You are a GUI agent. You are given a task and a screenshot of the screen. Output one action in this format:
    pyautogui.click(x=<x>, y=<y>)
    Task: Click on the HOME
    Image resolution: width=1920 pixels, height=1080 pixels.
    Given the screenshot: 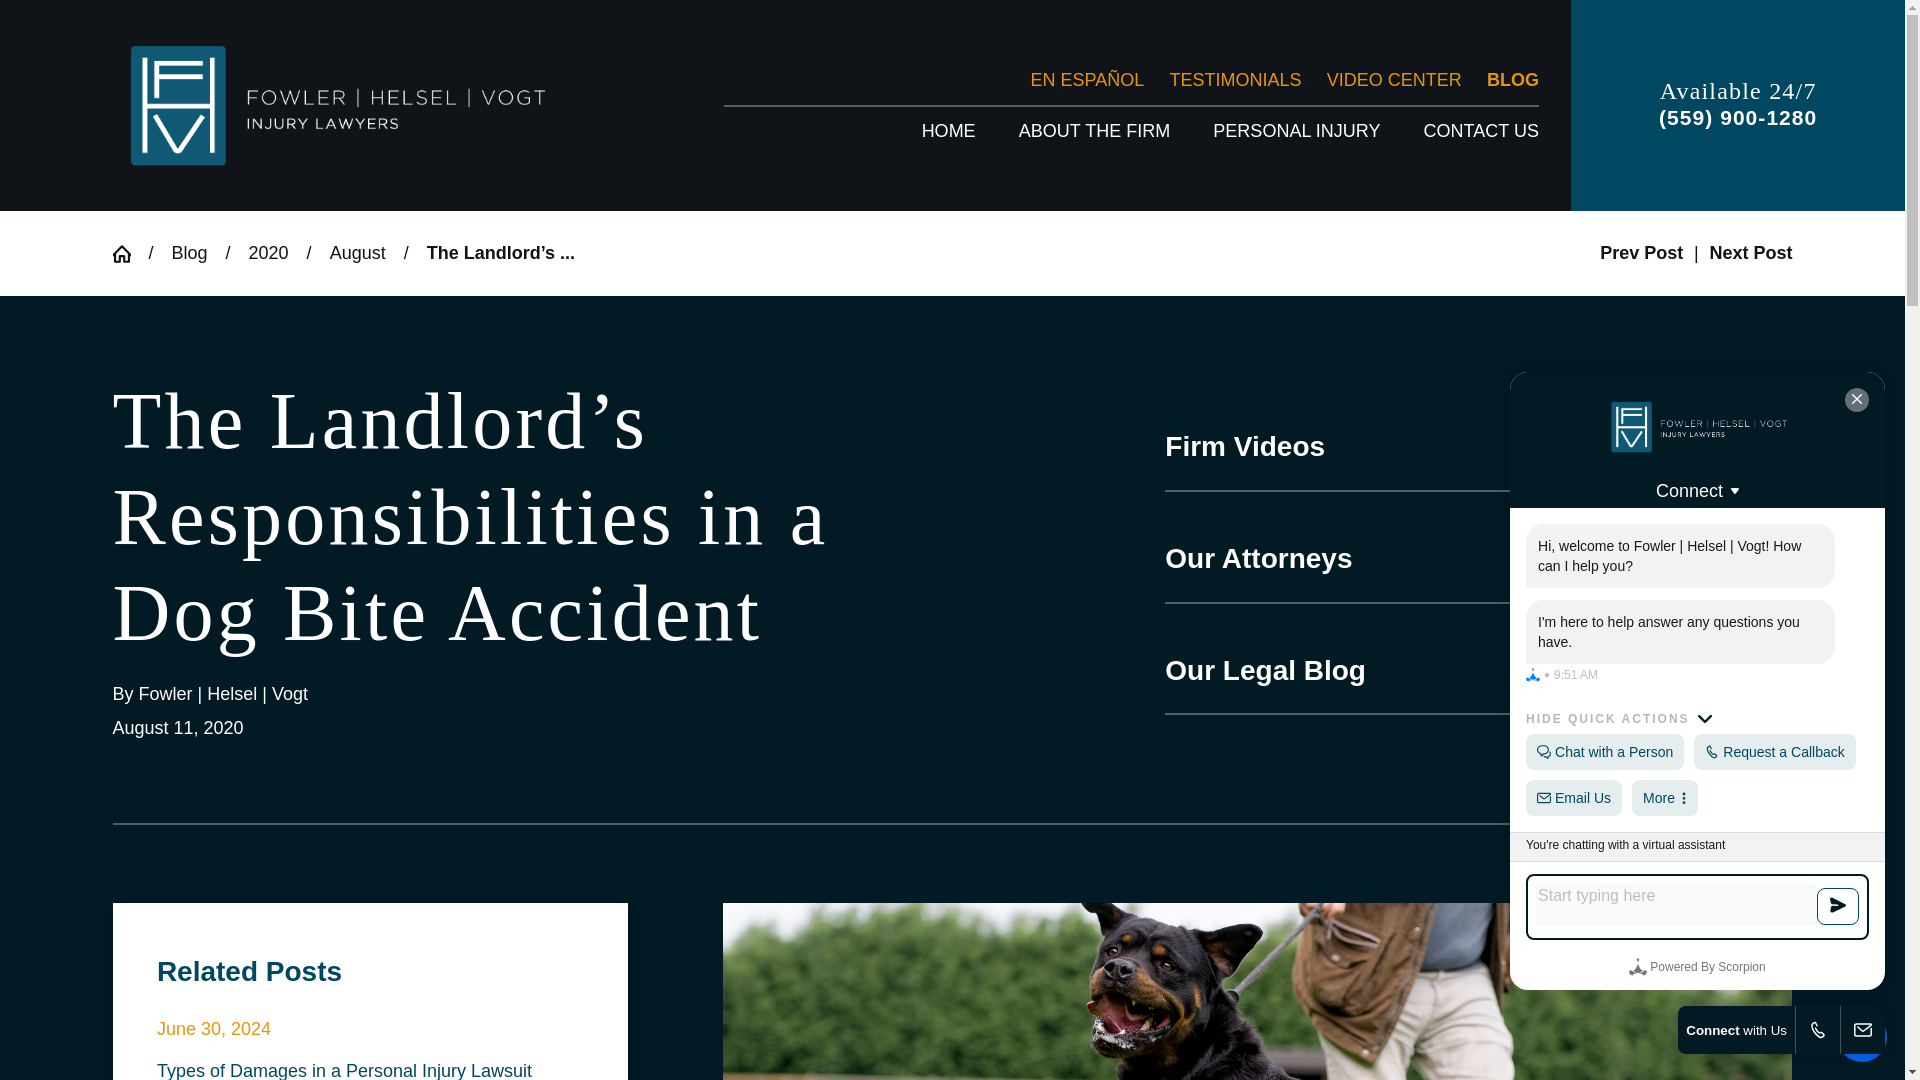 What is the action you would take?
    pyautogui.click(x=948, y=131)
    